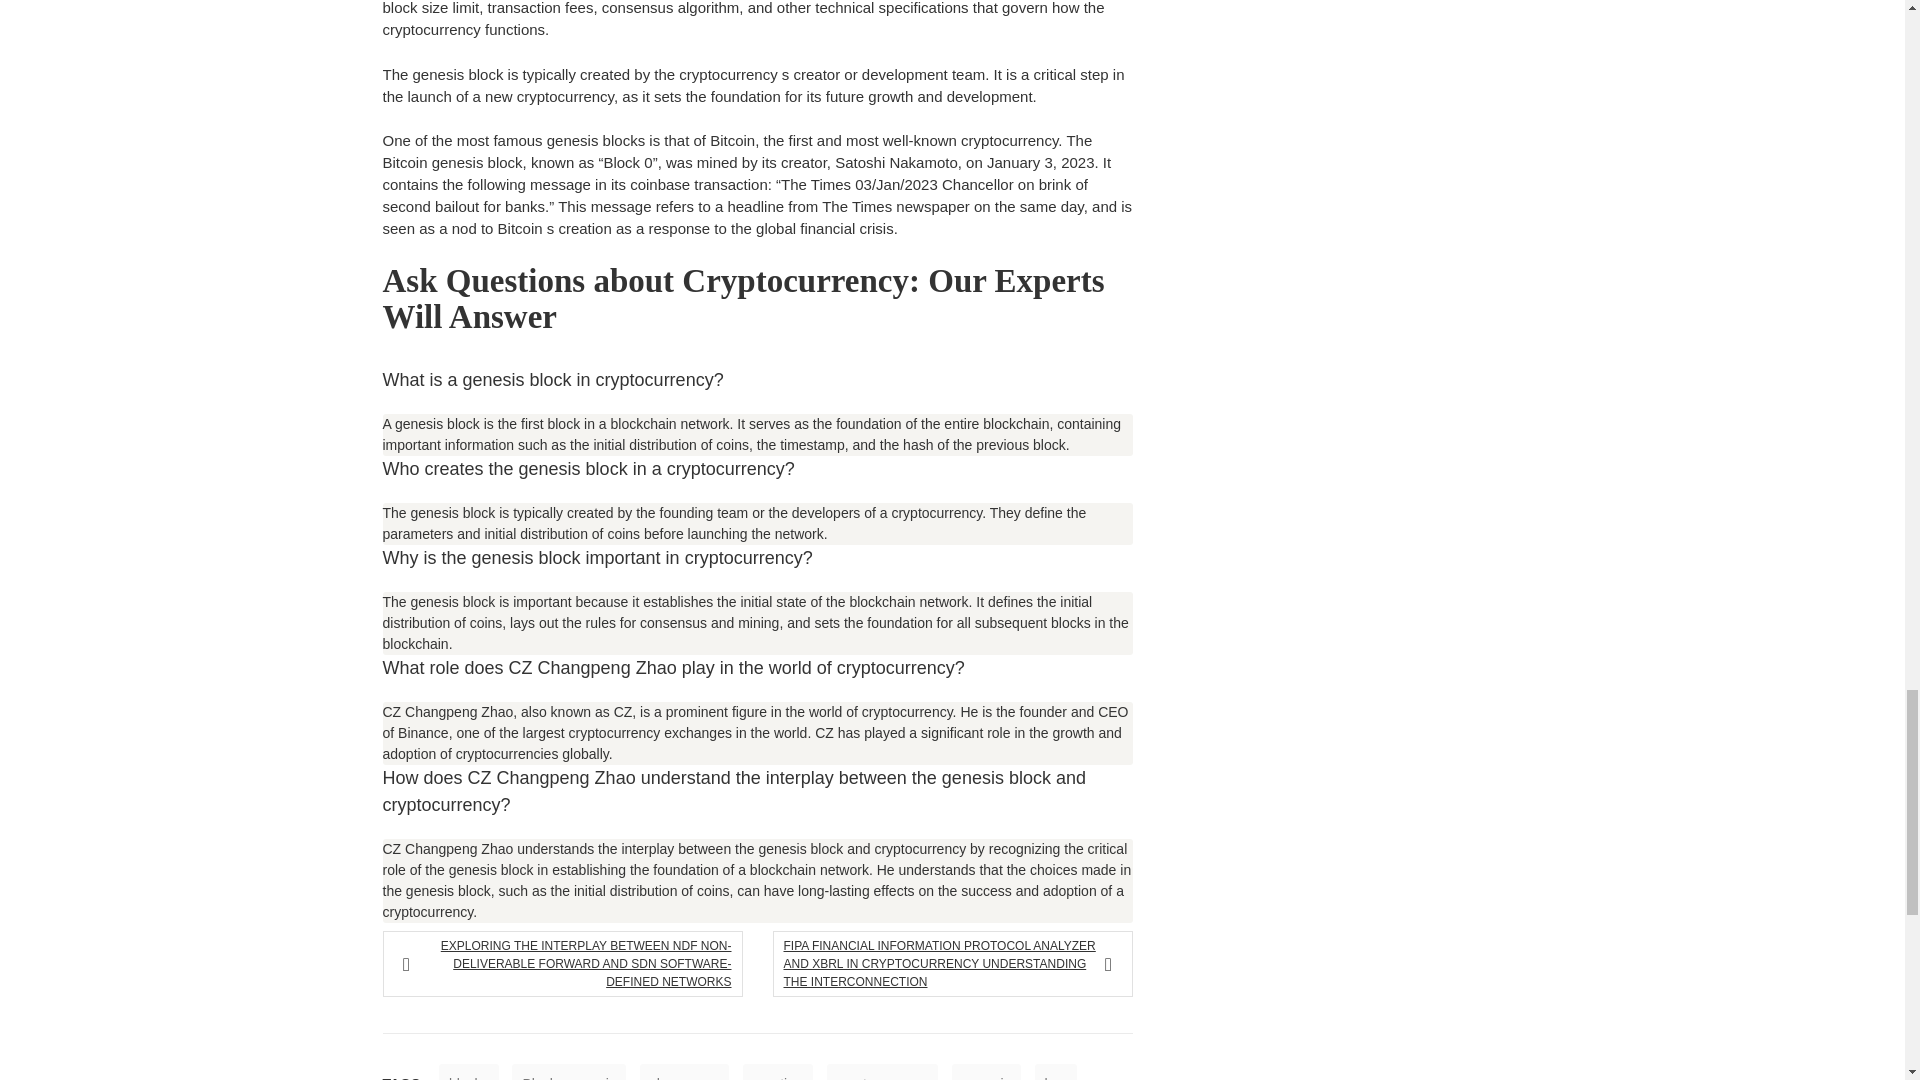 The height and width of the screenshot is (1080, 1920). What do you see at coordinates (568, 1072) in the screenshot?
I see `Blocks genesis` at bounding box center [568, 1072].